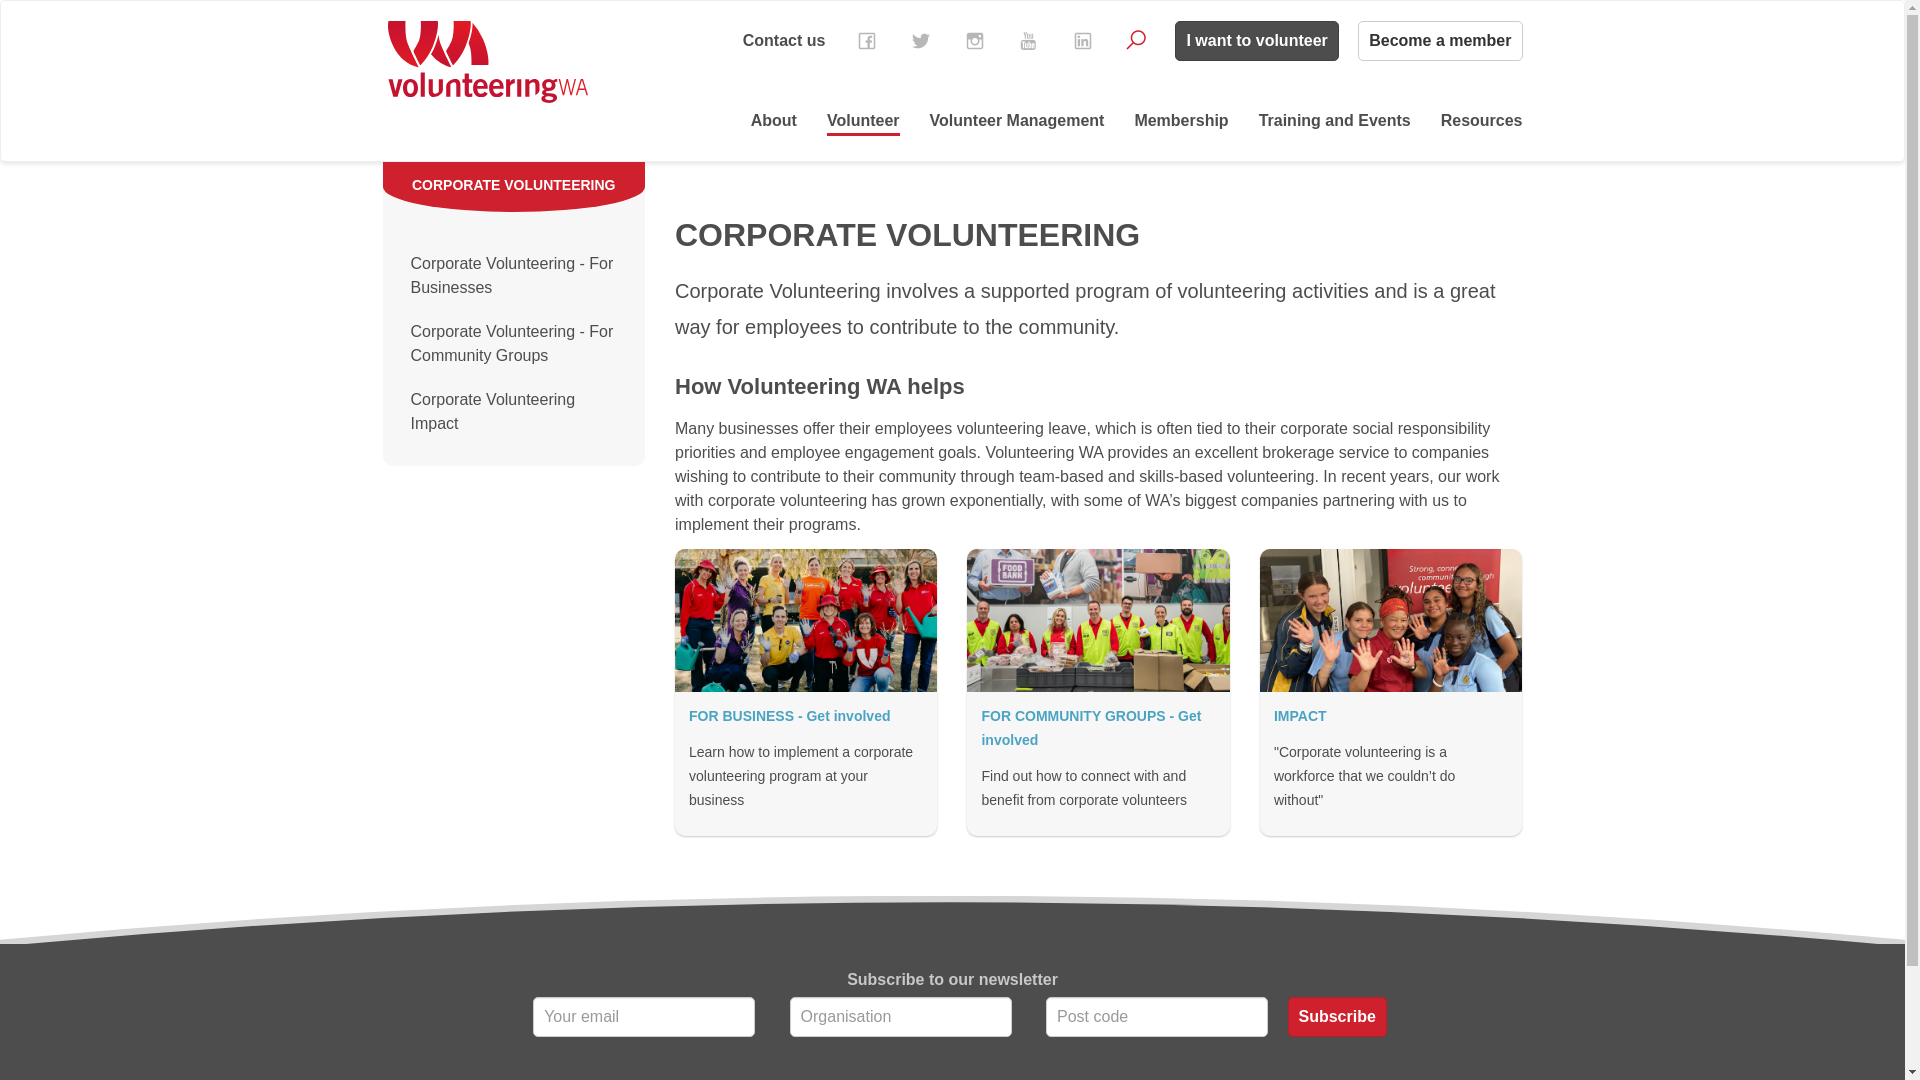 This screenshot has height=1080, width=1920. What do you see at coordinates (1029, 41) in the screenshot?
I see `YouTube` at bounding box center [1029, 41].